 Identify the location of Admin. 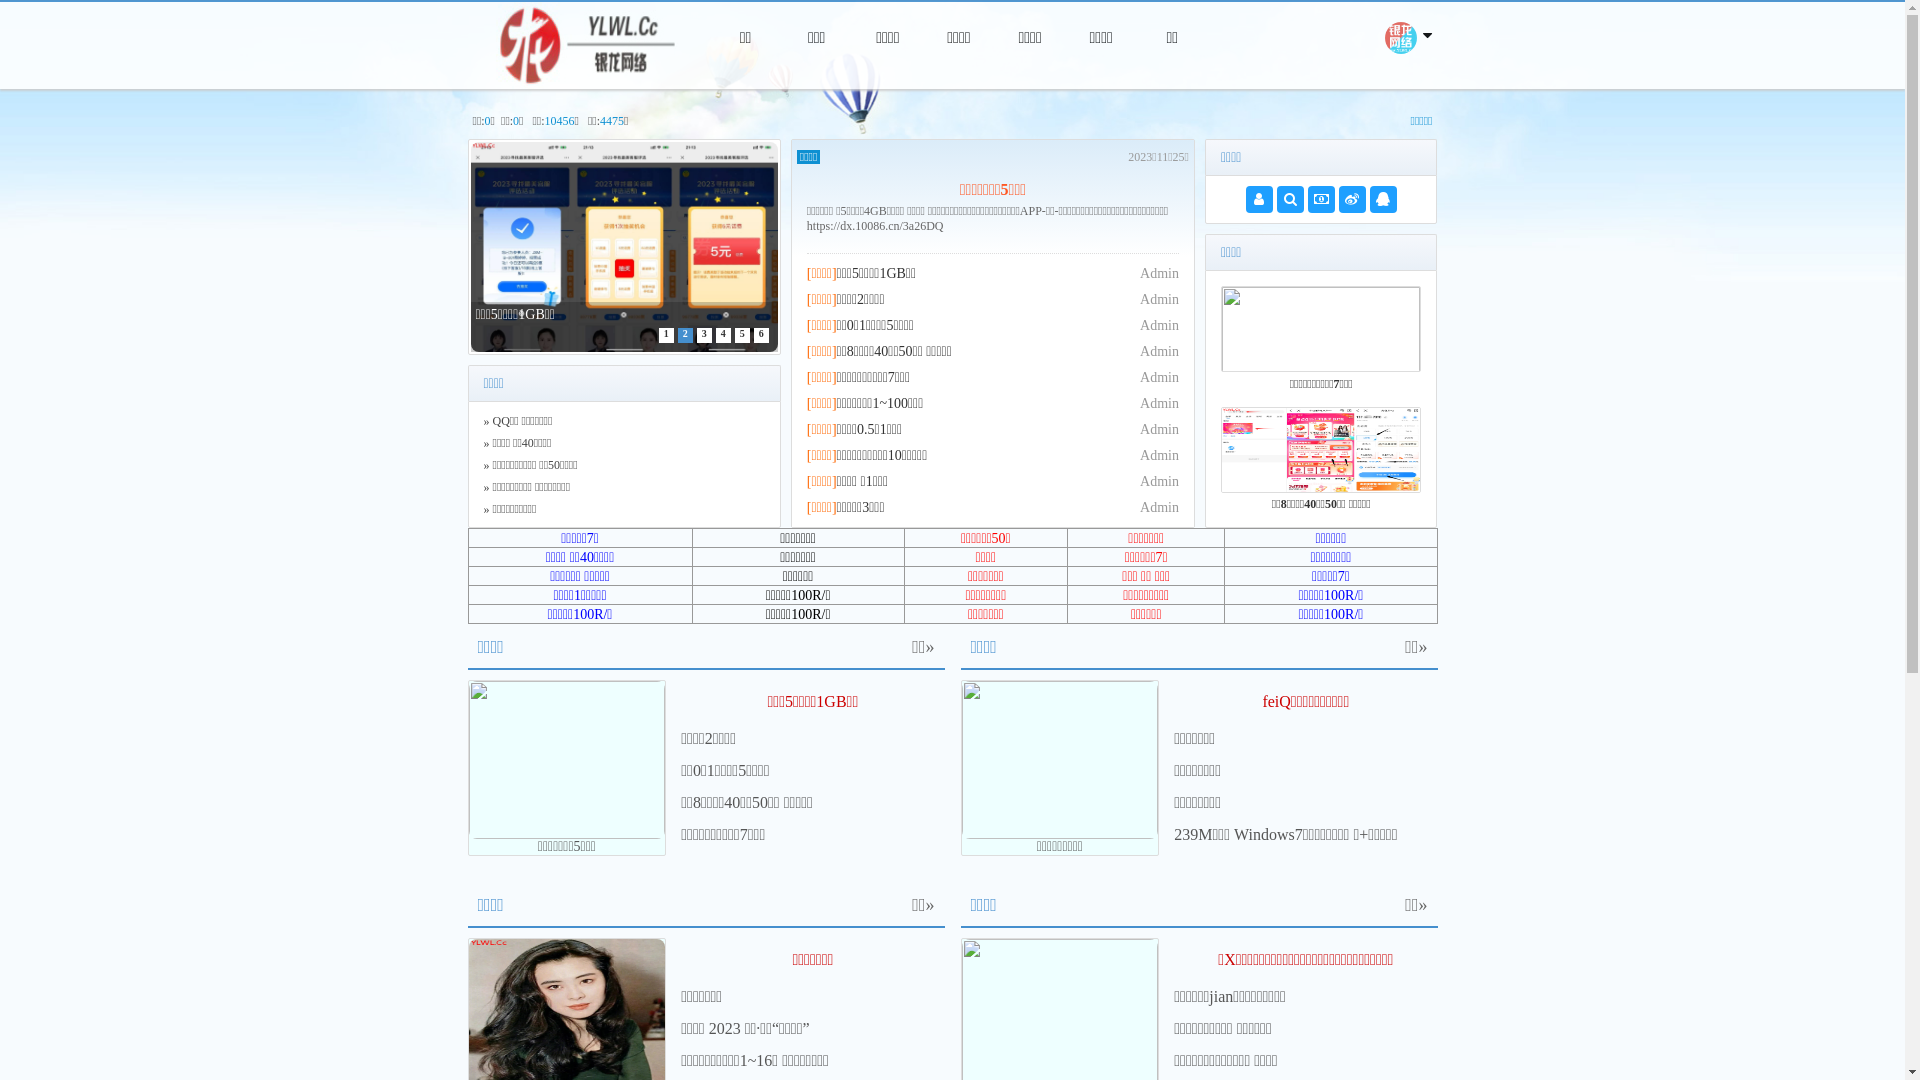
(1160, 404).